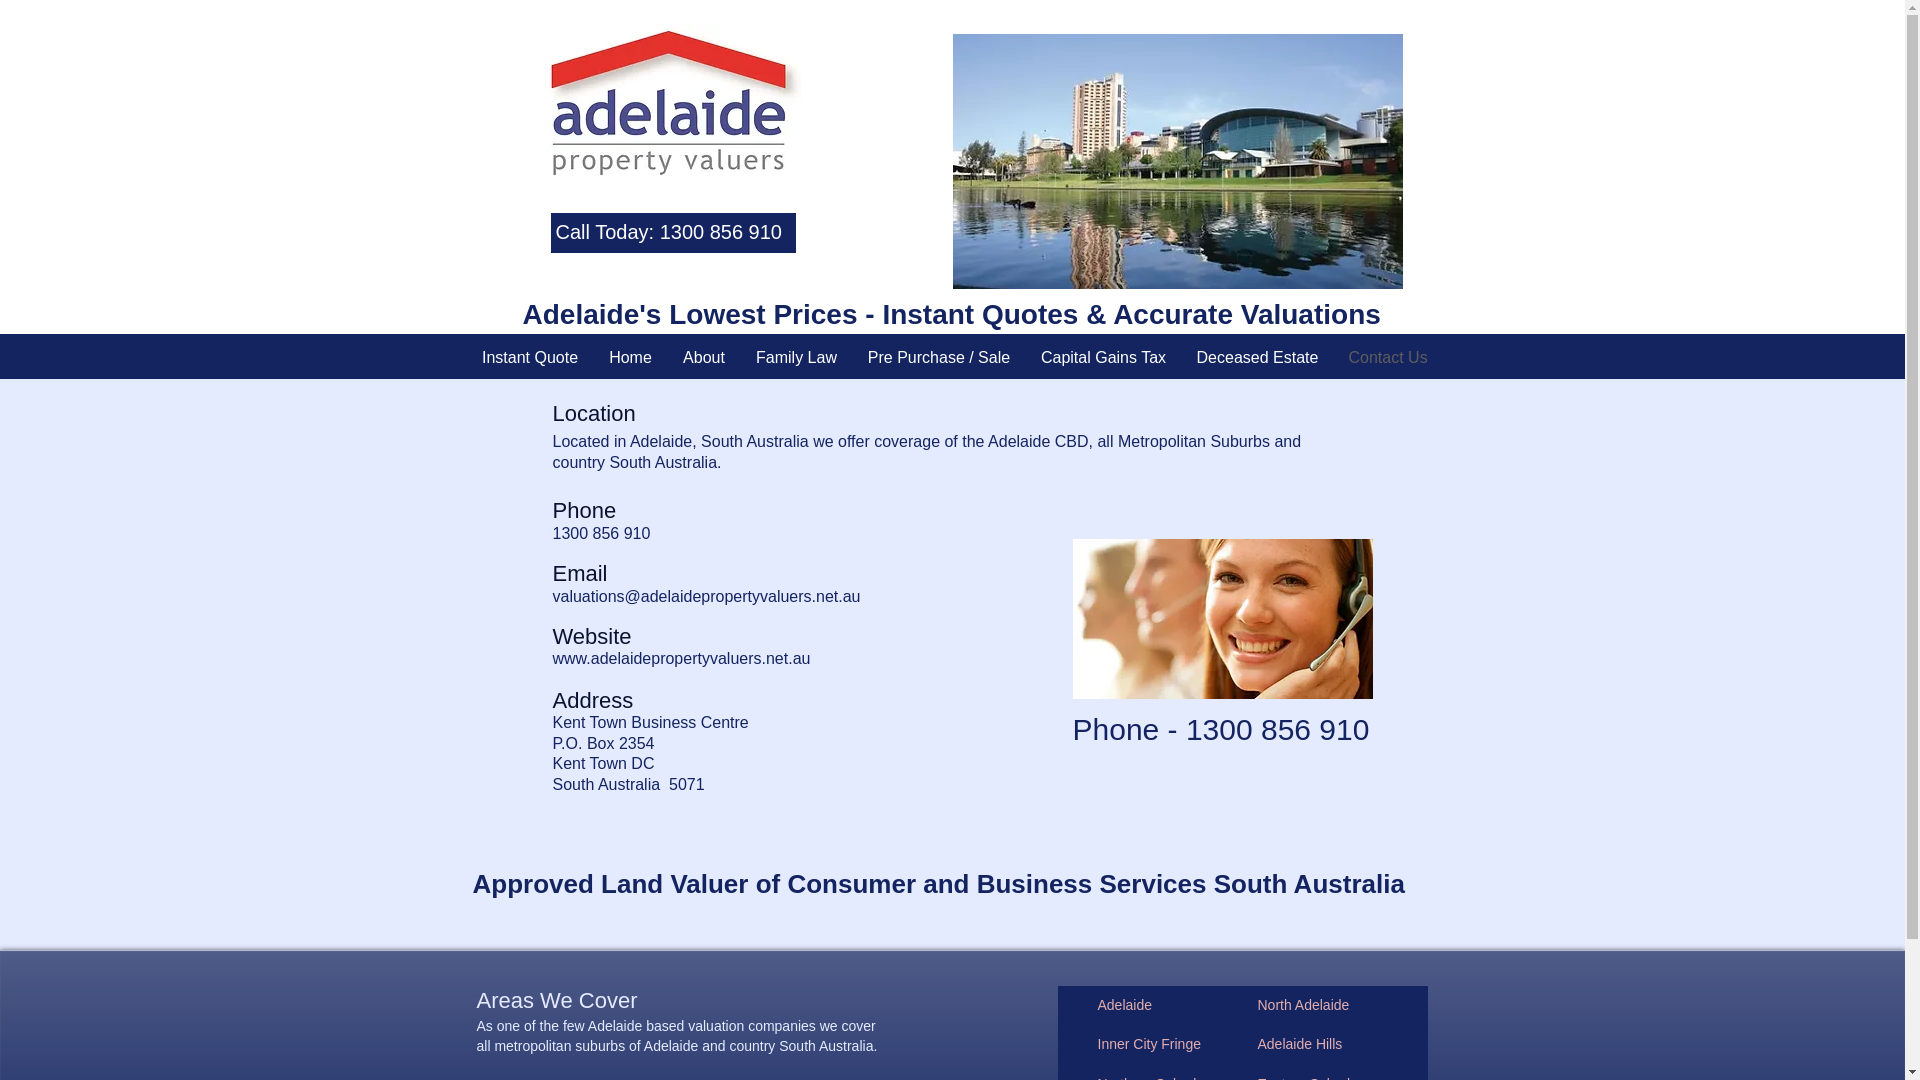  What do you see at coordinates (631, 358) in the screenshot?
I see `Home` at bounding box center [631, 358].